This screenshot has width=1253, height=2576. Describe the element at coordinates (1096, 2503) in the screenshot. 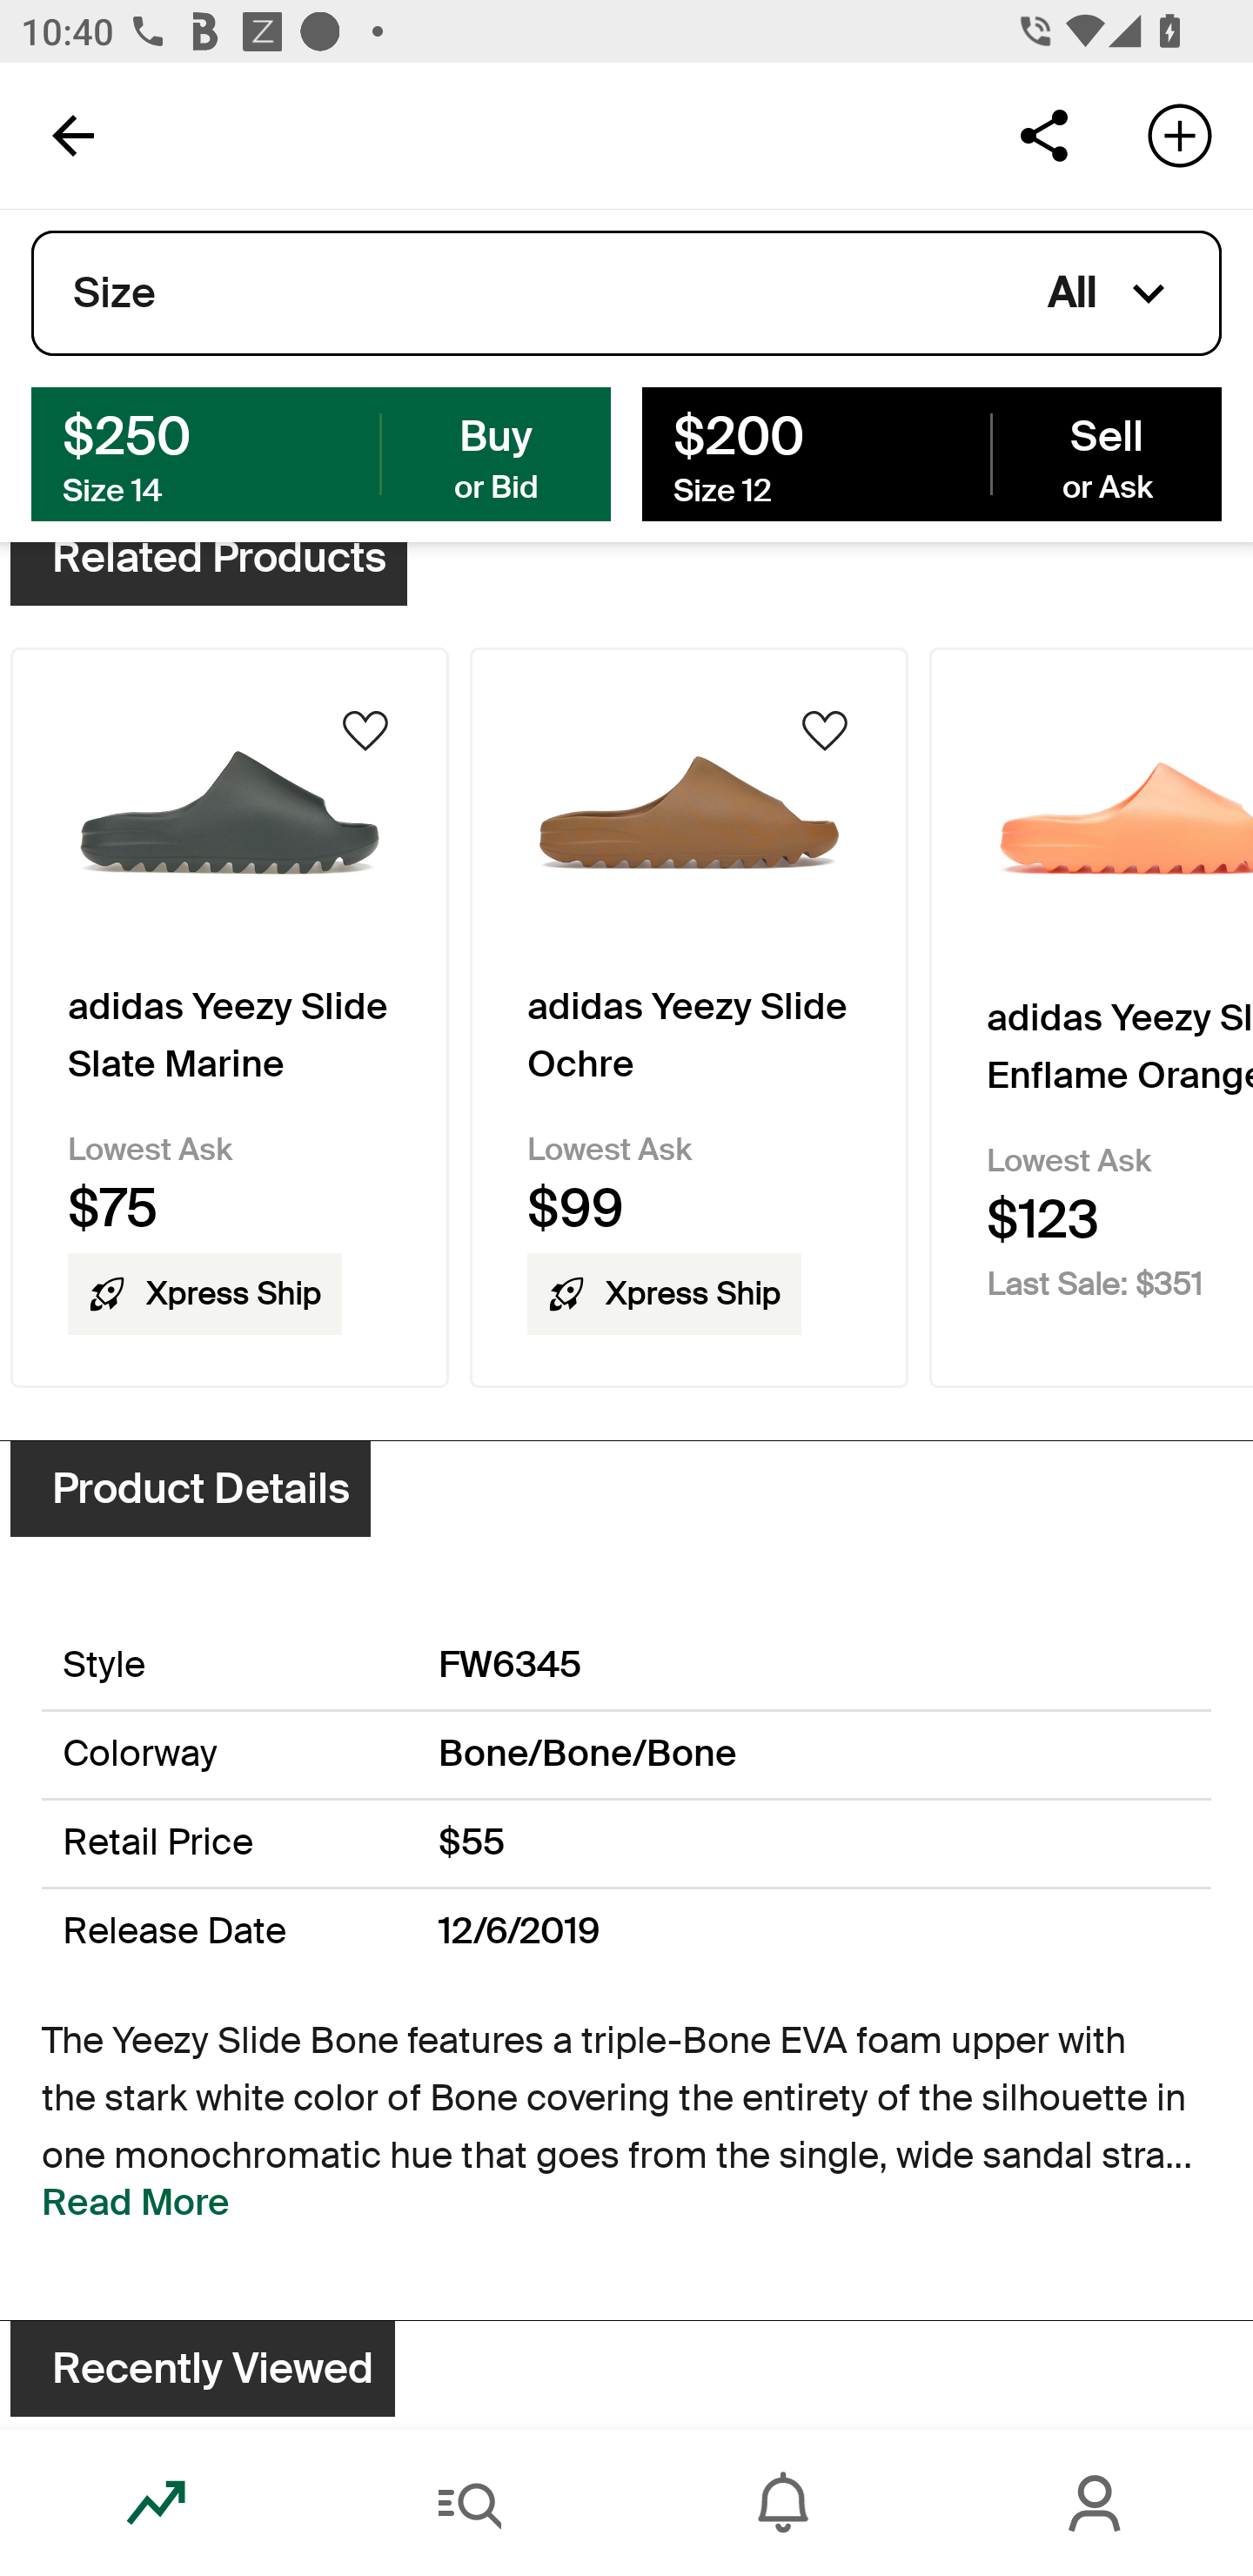

I see `Account` at that location.